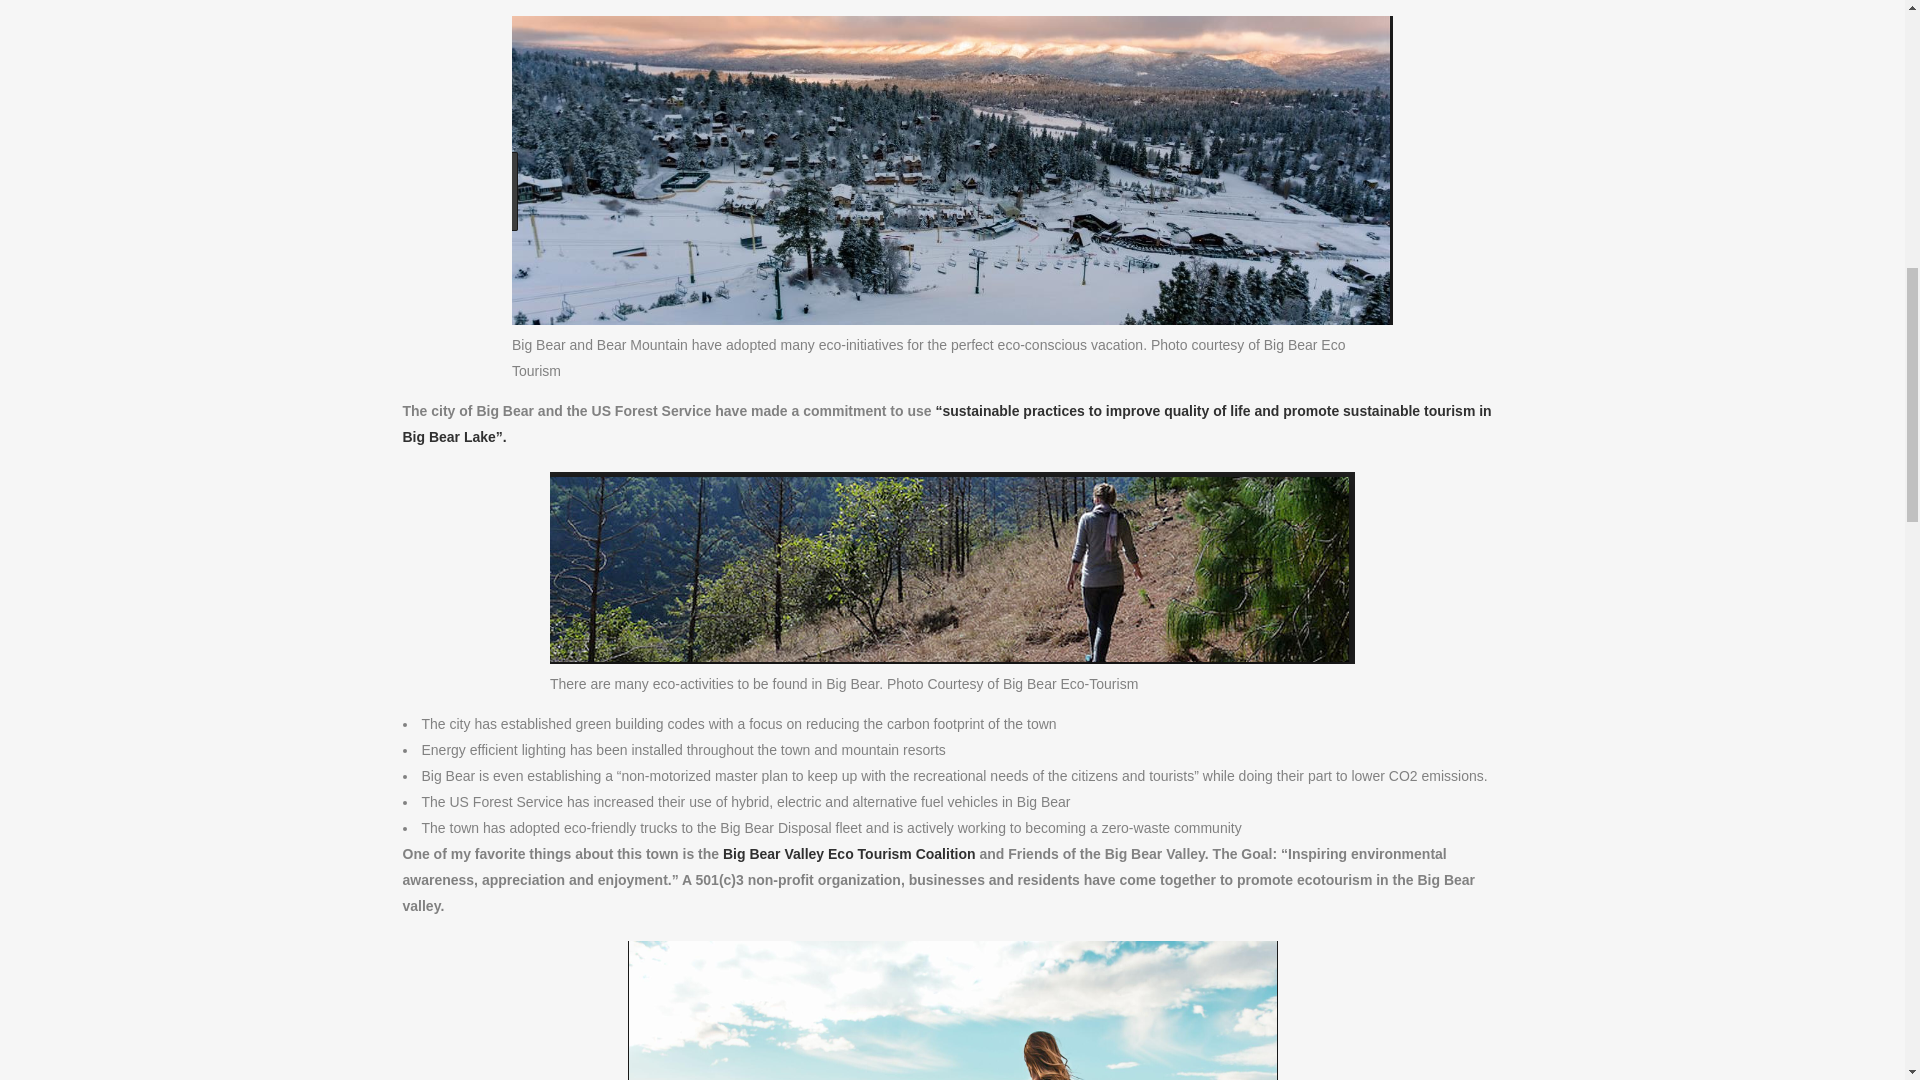 The width and height of the screenshot is (1920, 1080). What do you see at coordinates (849, 853) in the screenshot?
I see `Big Bear Valley Eco Tourism Coalition` at bounding box center [849, 853].